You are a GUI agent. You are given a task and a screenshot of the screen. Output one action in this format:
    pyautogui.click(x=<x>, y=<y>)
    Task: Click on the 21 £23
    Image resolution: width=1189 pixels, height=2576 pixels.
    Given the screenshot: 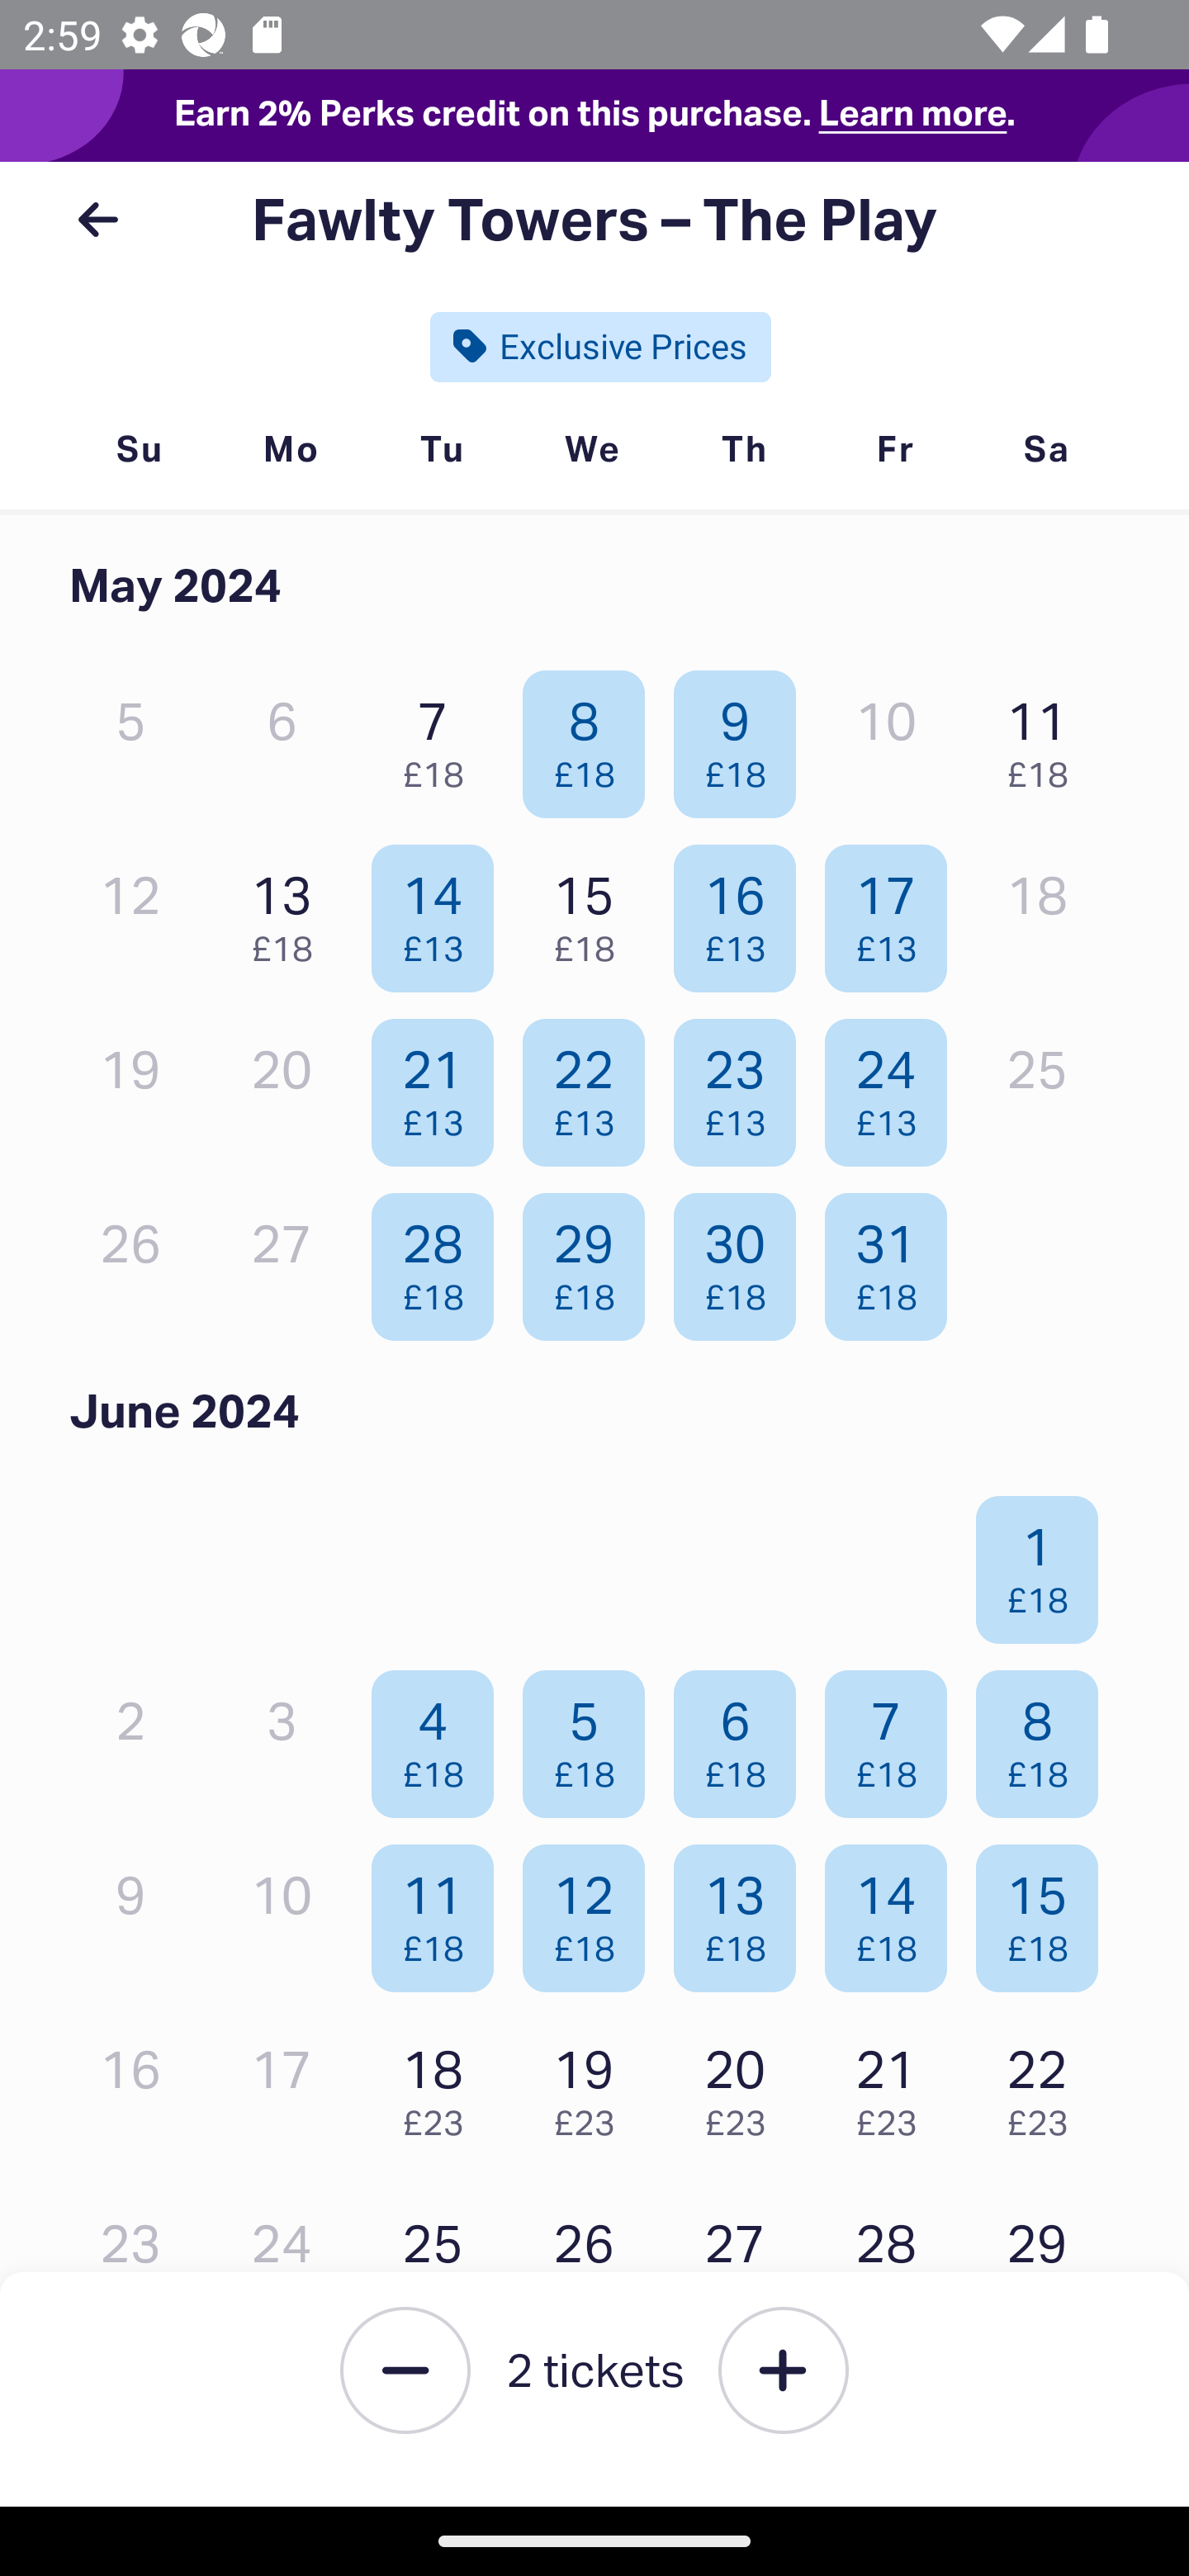 What is the action you would take?
    pyautogui.click(x=894, y=2085)
    